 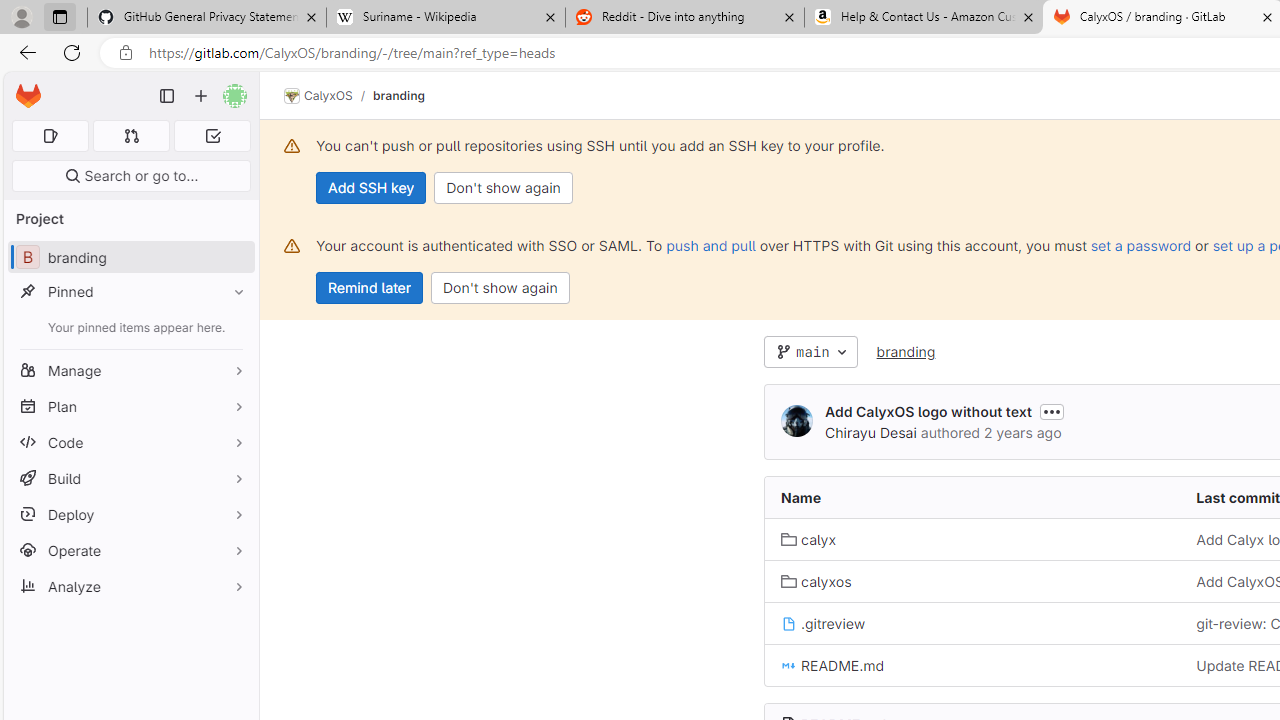 What do you see at coordinates (788, 666) in the screenshot?
I see `Class: s16 position-relative file-icon` at bounding box center [788, 666].